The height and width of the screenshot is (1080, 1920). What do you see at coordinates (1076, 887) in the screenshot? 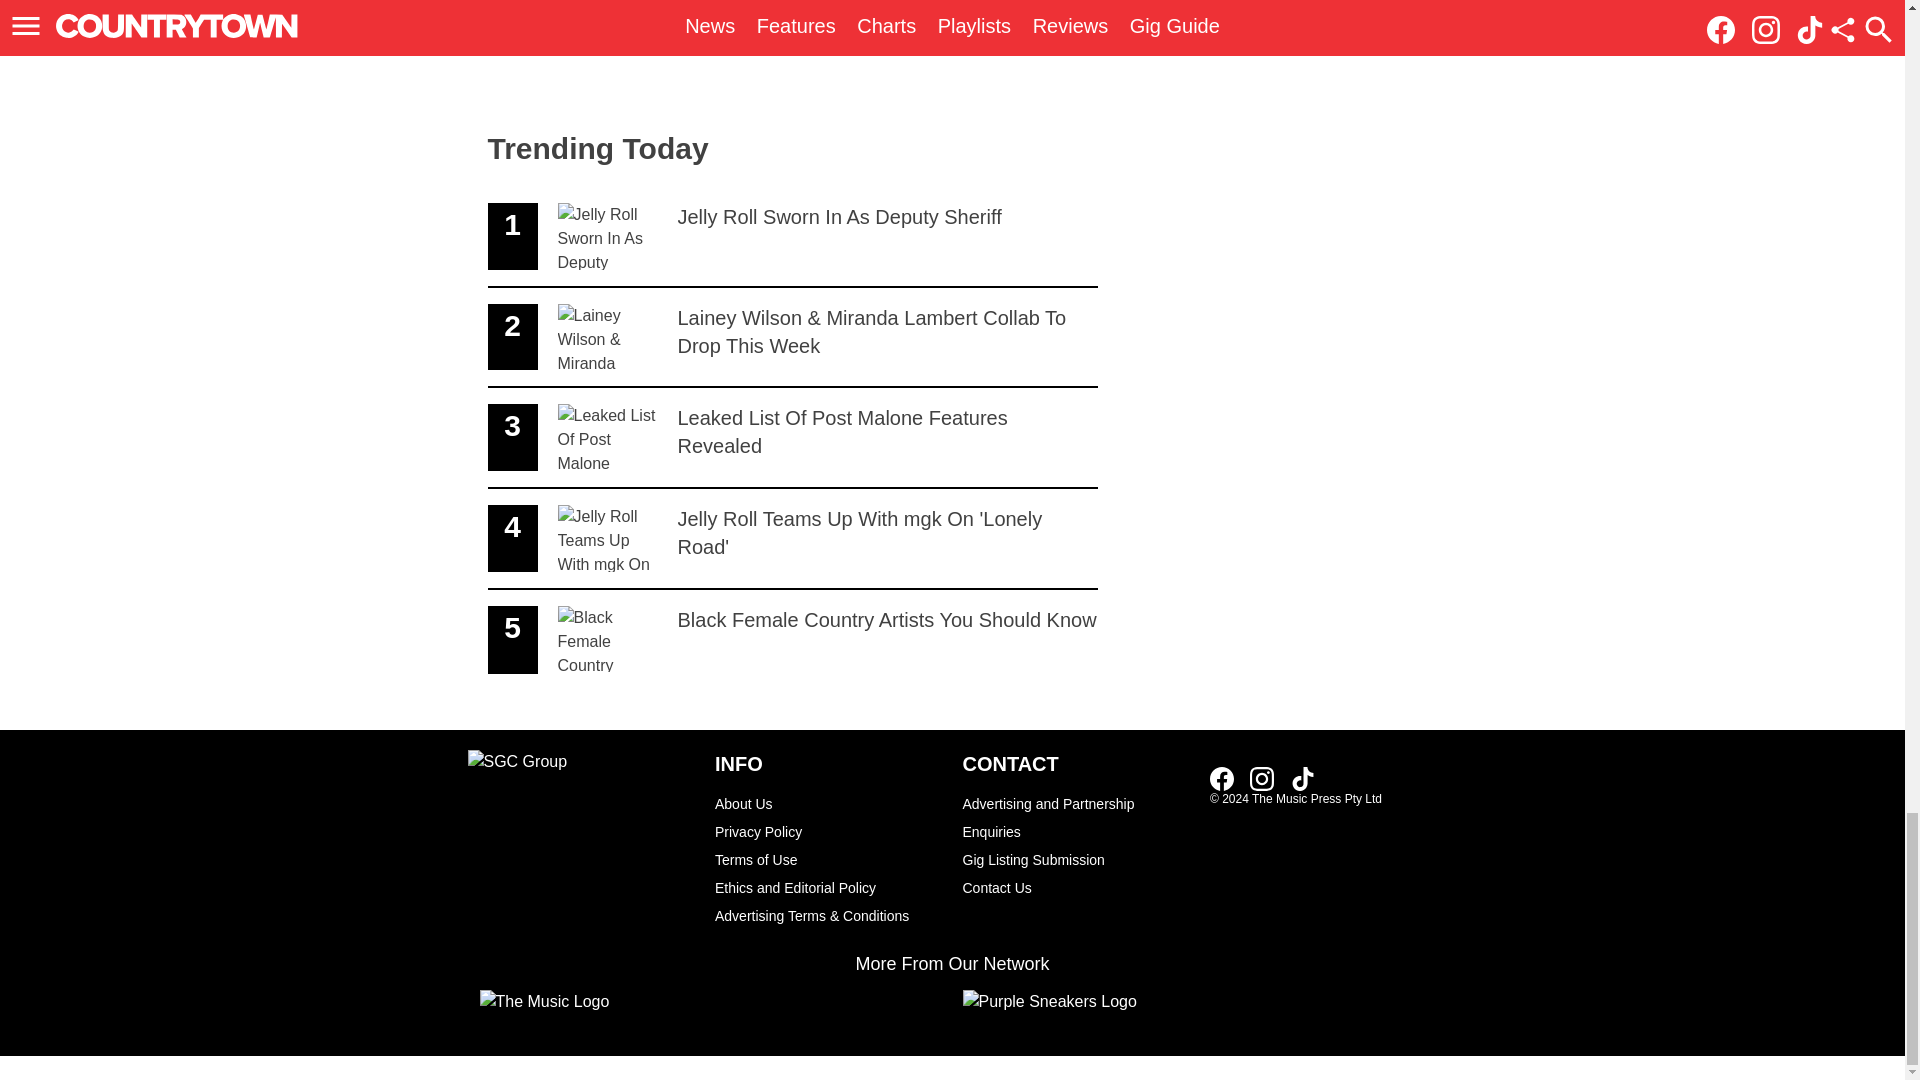
I see `Link to our TikTok` at bounding box center [1076, 887].